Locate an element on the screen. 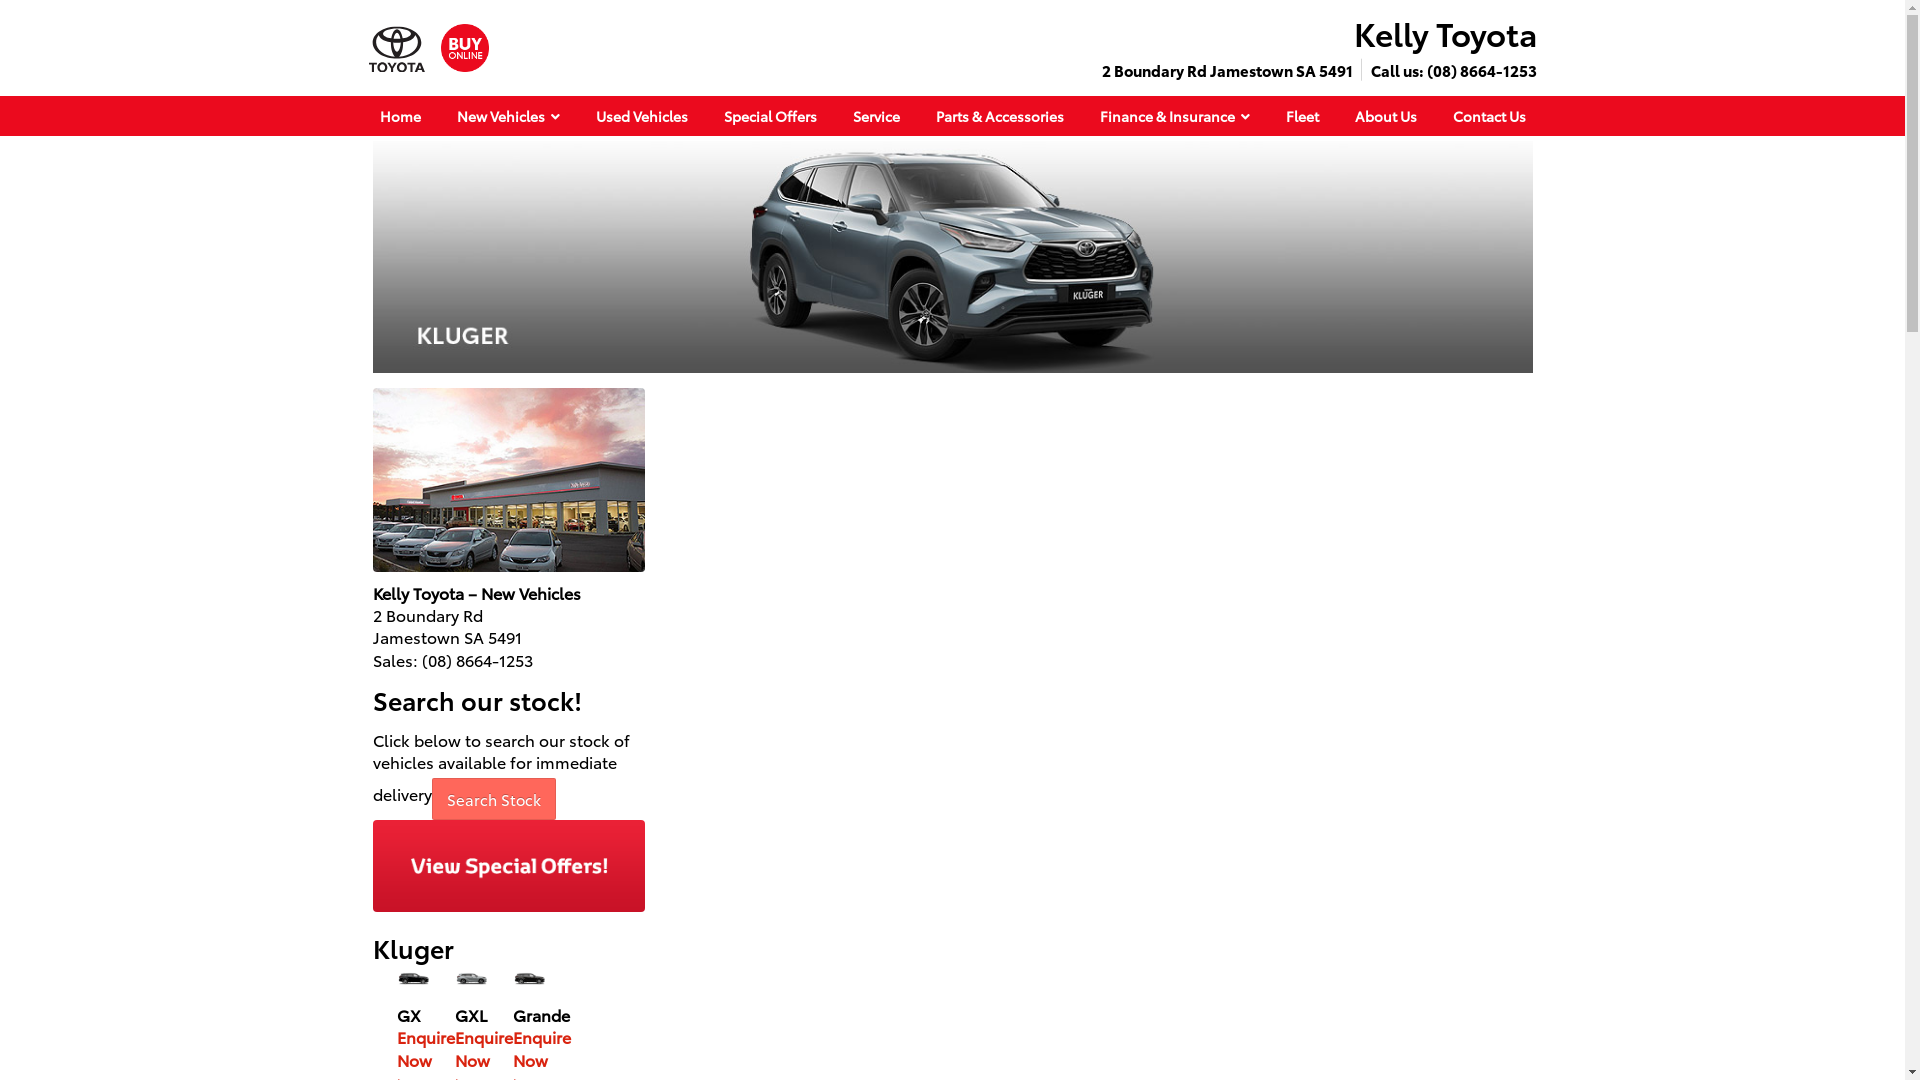 The image size is (1920, 1080). Search Stock is located at coordinates (494, 794).